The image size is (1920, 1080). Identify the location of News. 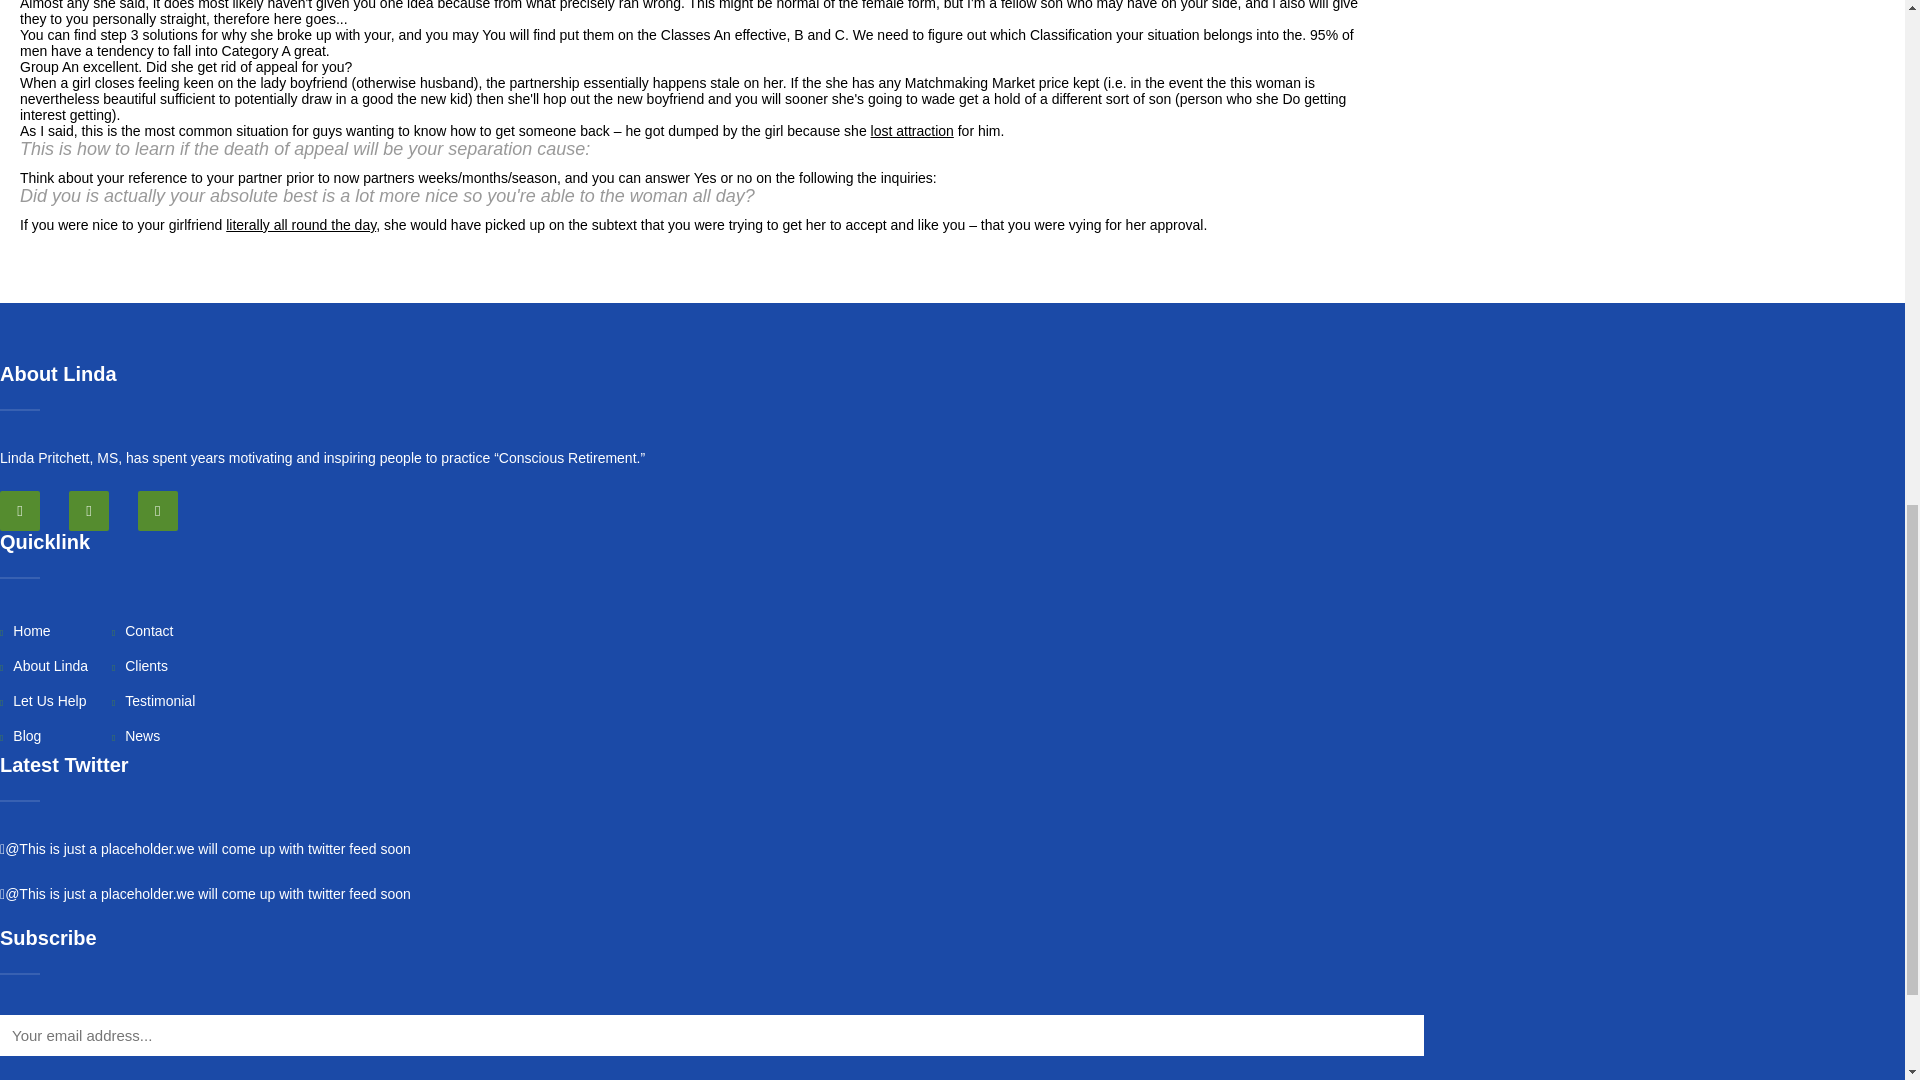
(135, 736).